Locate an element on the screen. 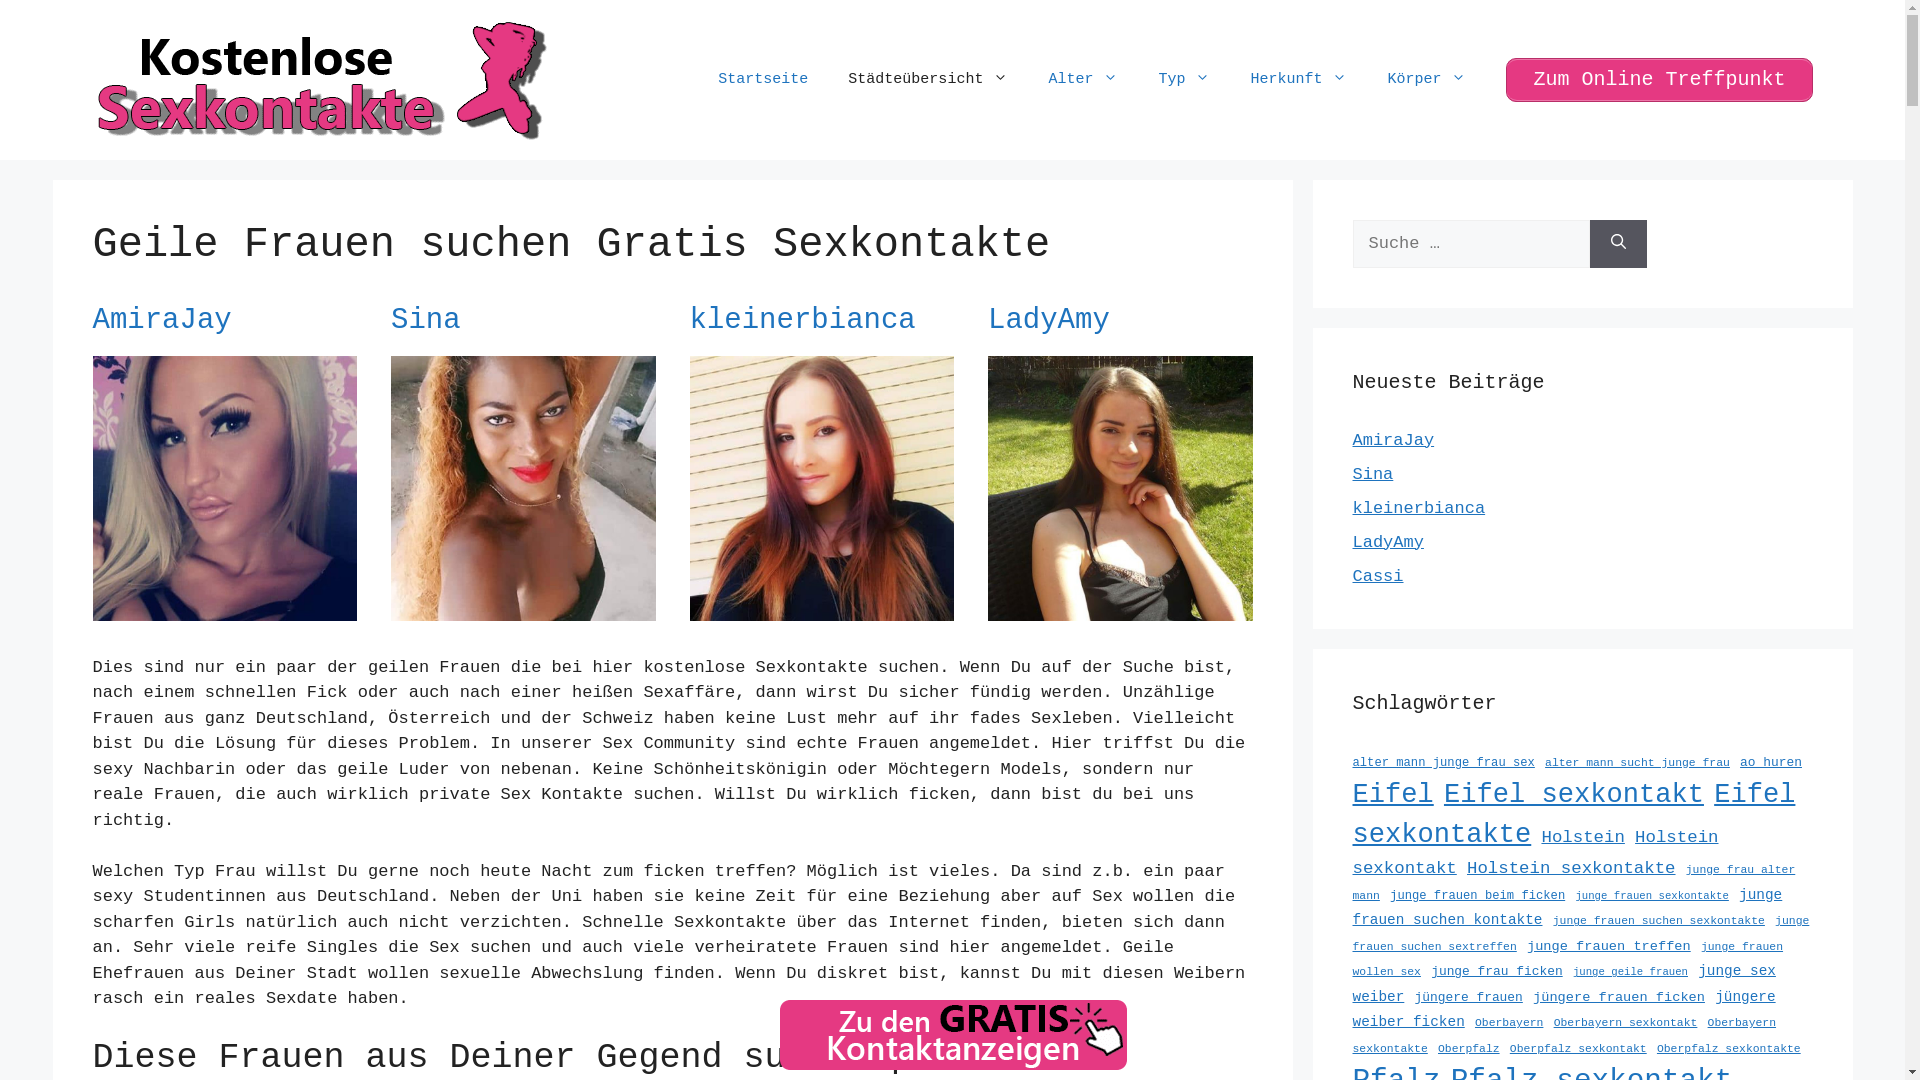 This screenshot has width=1920, height=1080. Eifel sexkontakte is located at coordinates (1574, 814).